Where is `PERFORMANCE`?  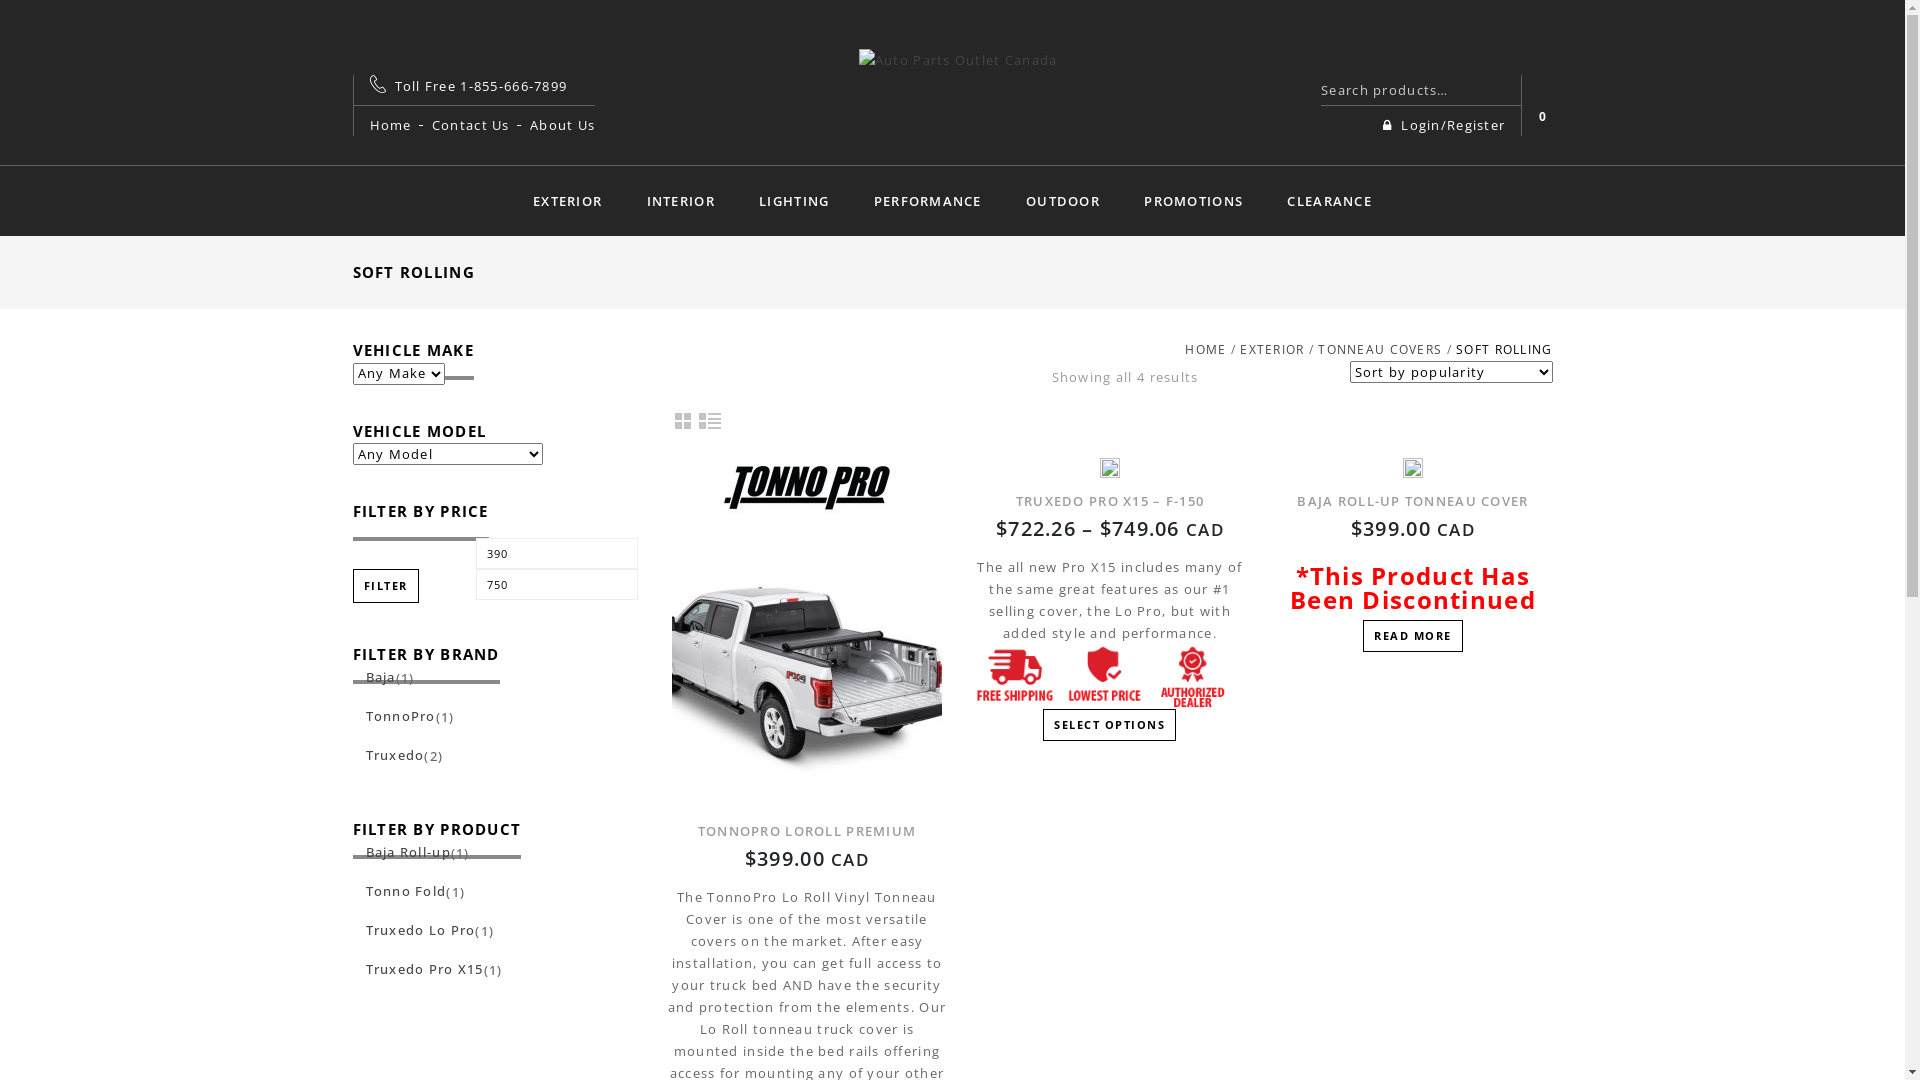 PERFORMANCE is located at coordinates (928, 201).